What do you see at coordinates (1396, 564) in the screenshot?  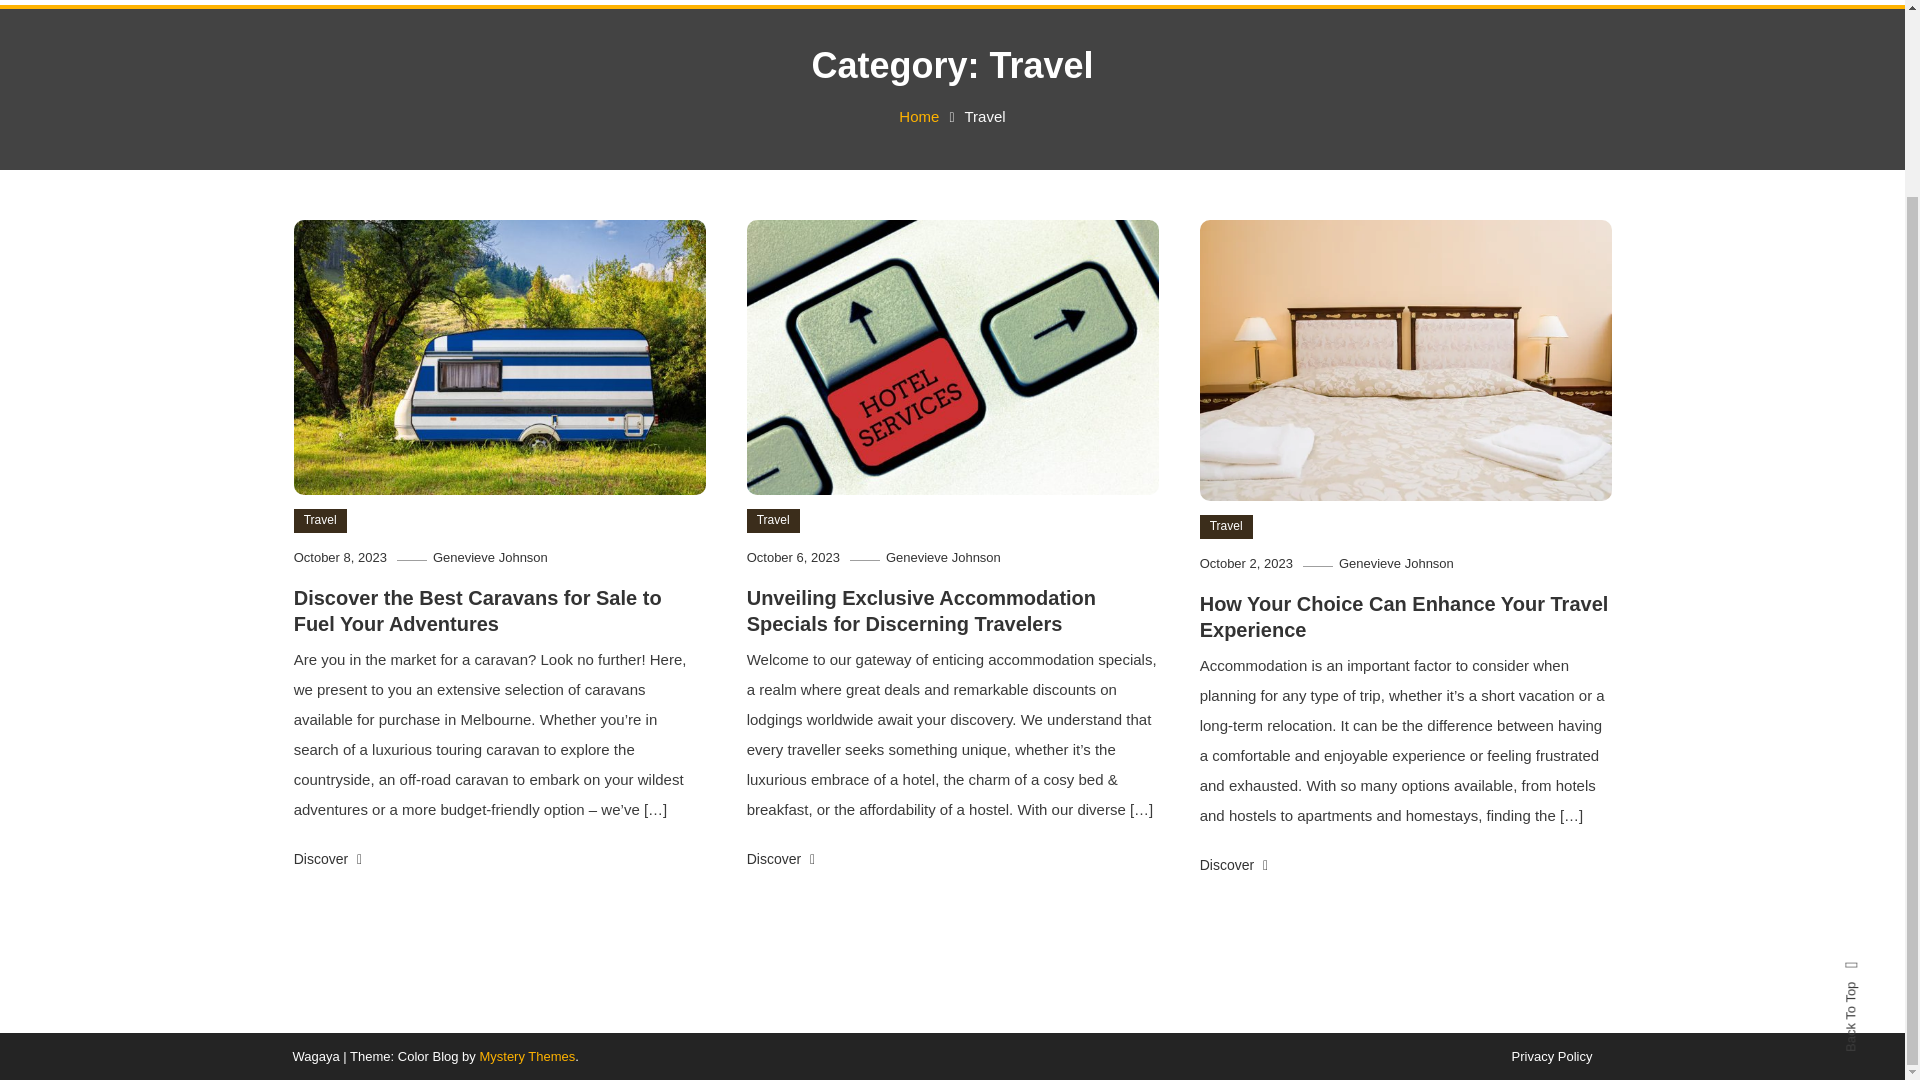 I see `Genevieve Johnson` at bounding box center [1396, 564].